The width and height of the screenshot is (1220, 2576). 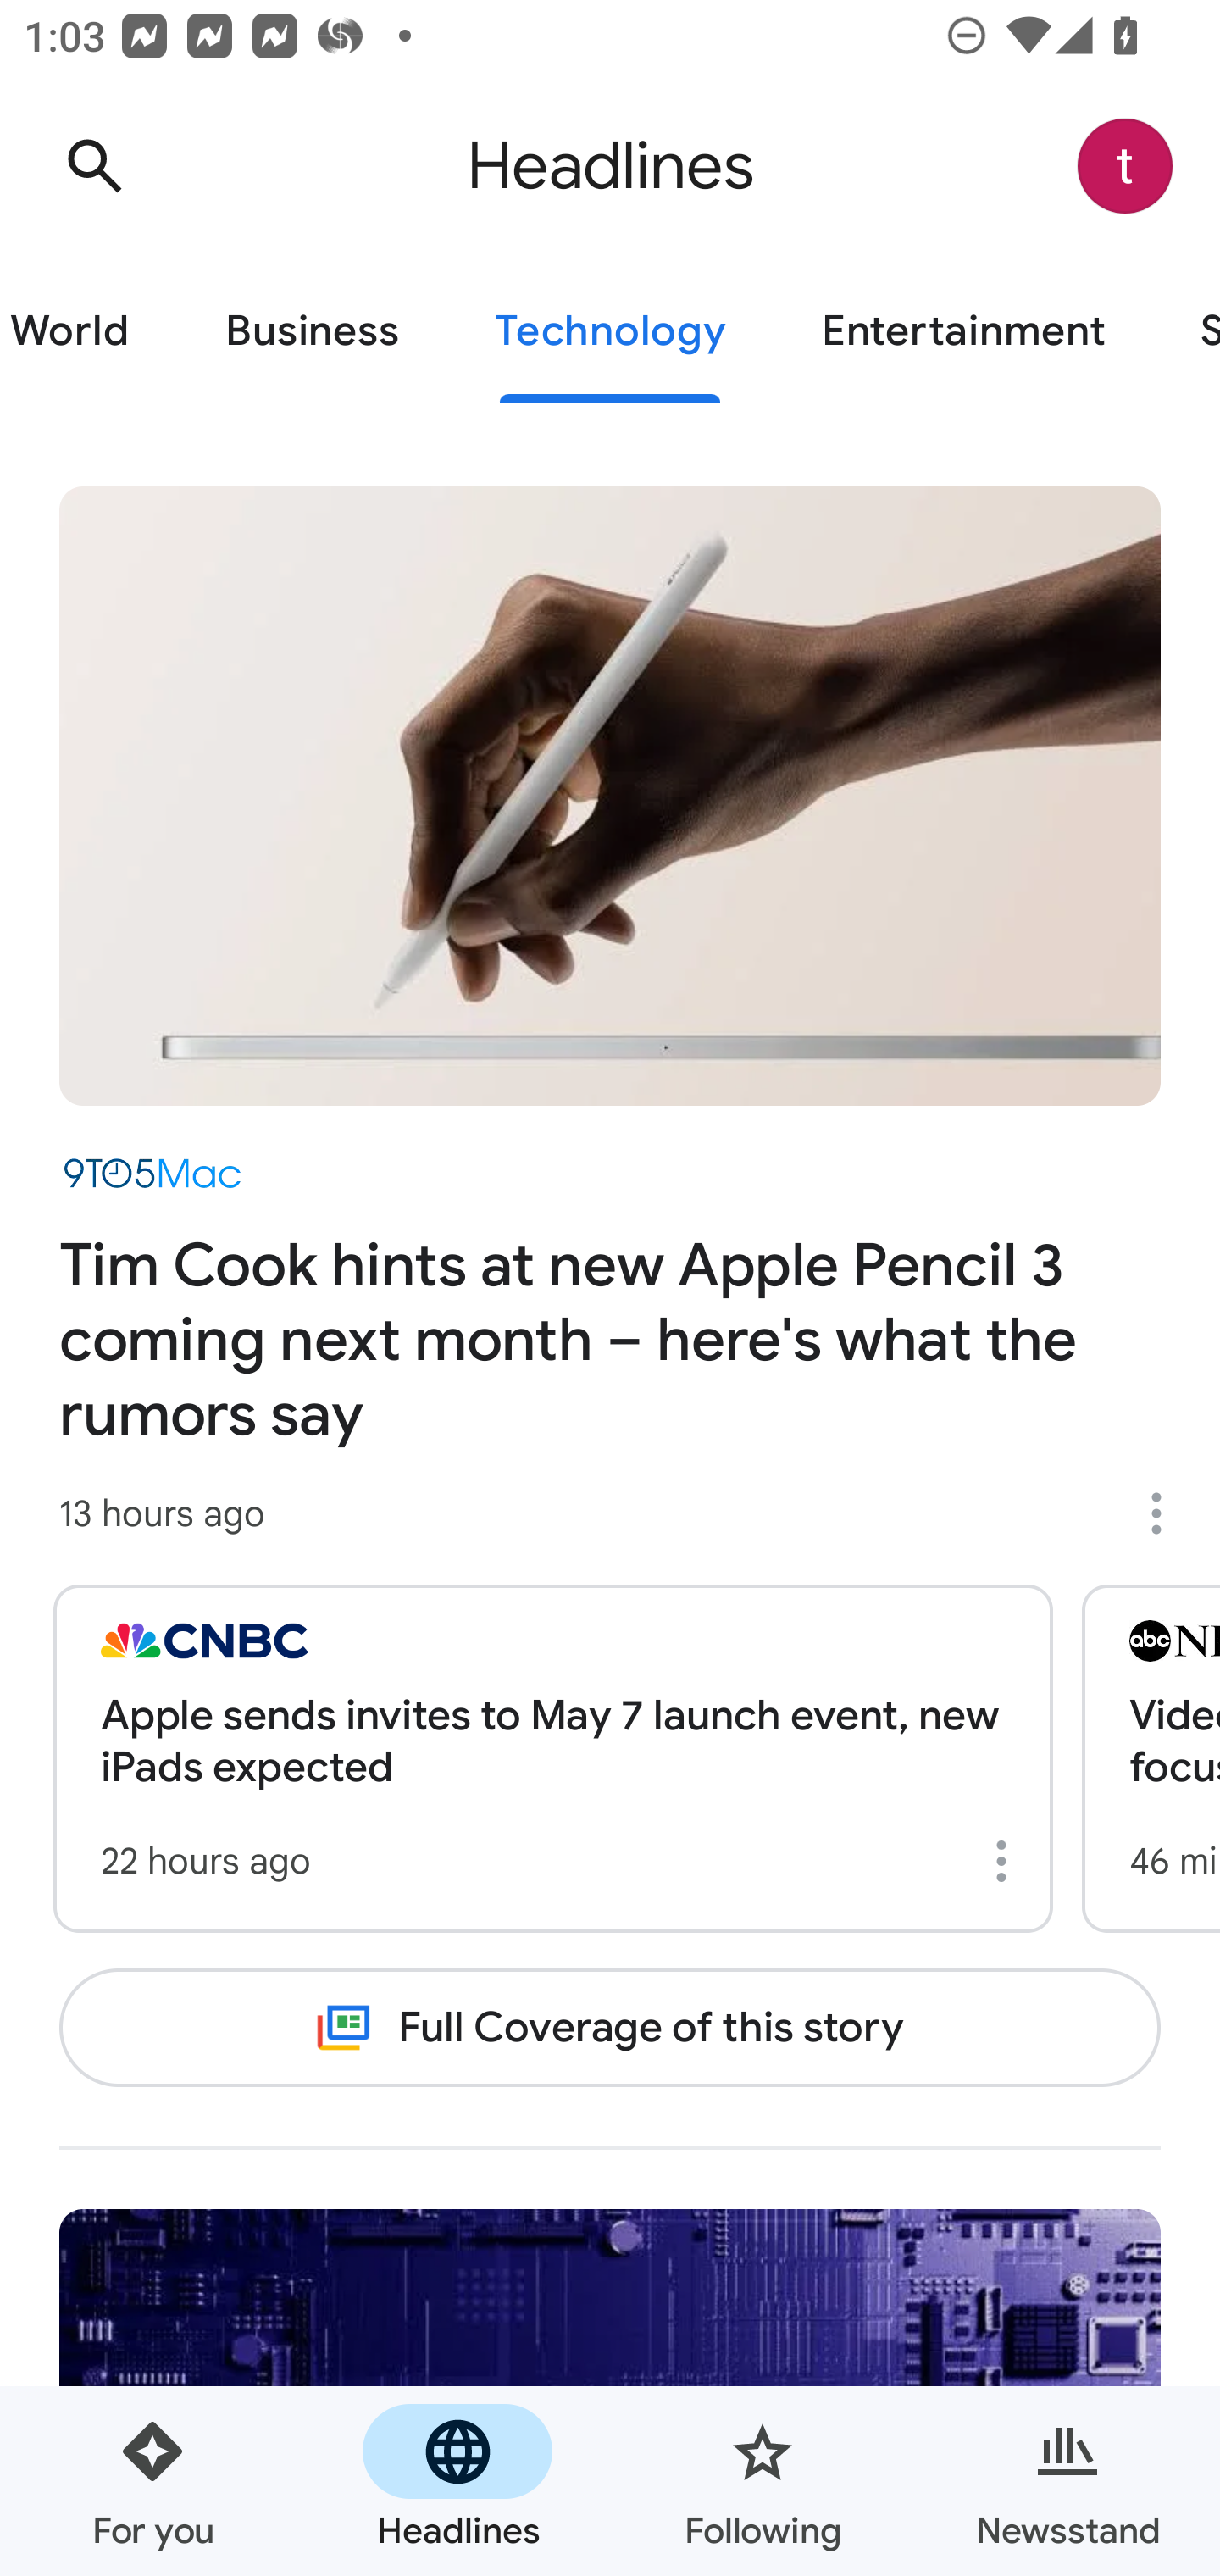 I want to click on Search, so click(x=94, y=166).